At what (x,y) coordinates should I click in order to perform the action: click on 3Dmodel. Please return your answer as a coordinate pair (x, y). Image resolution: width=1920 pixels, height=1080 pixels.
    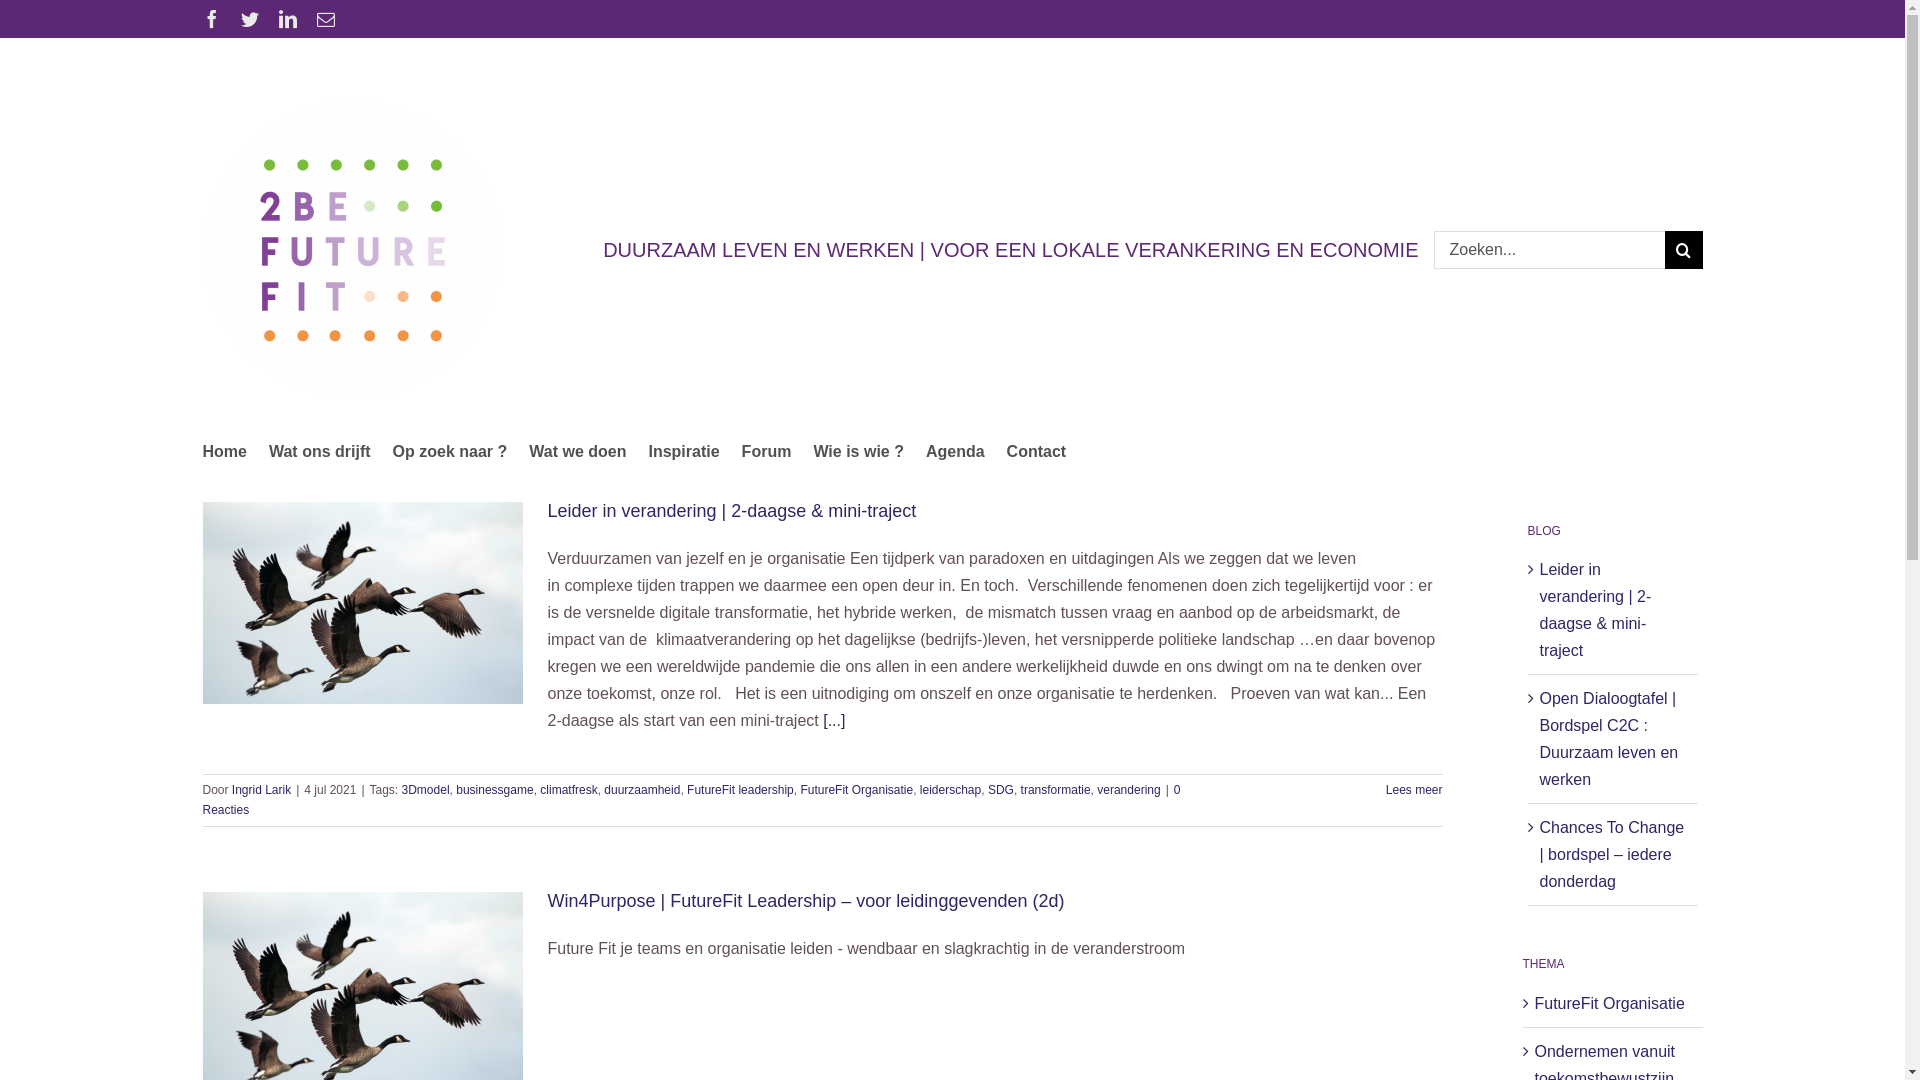
    Looking at the image, I should click on (426, 790).